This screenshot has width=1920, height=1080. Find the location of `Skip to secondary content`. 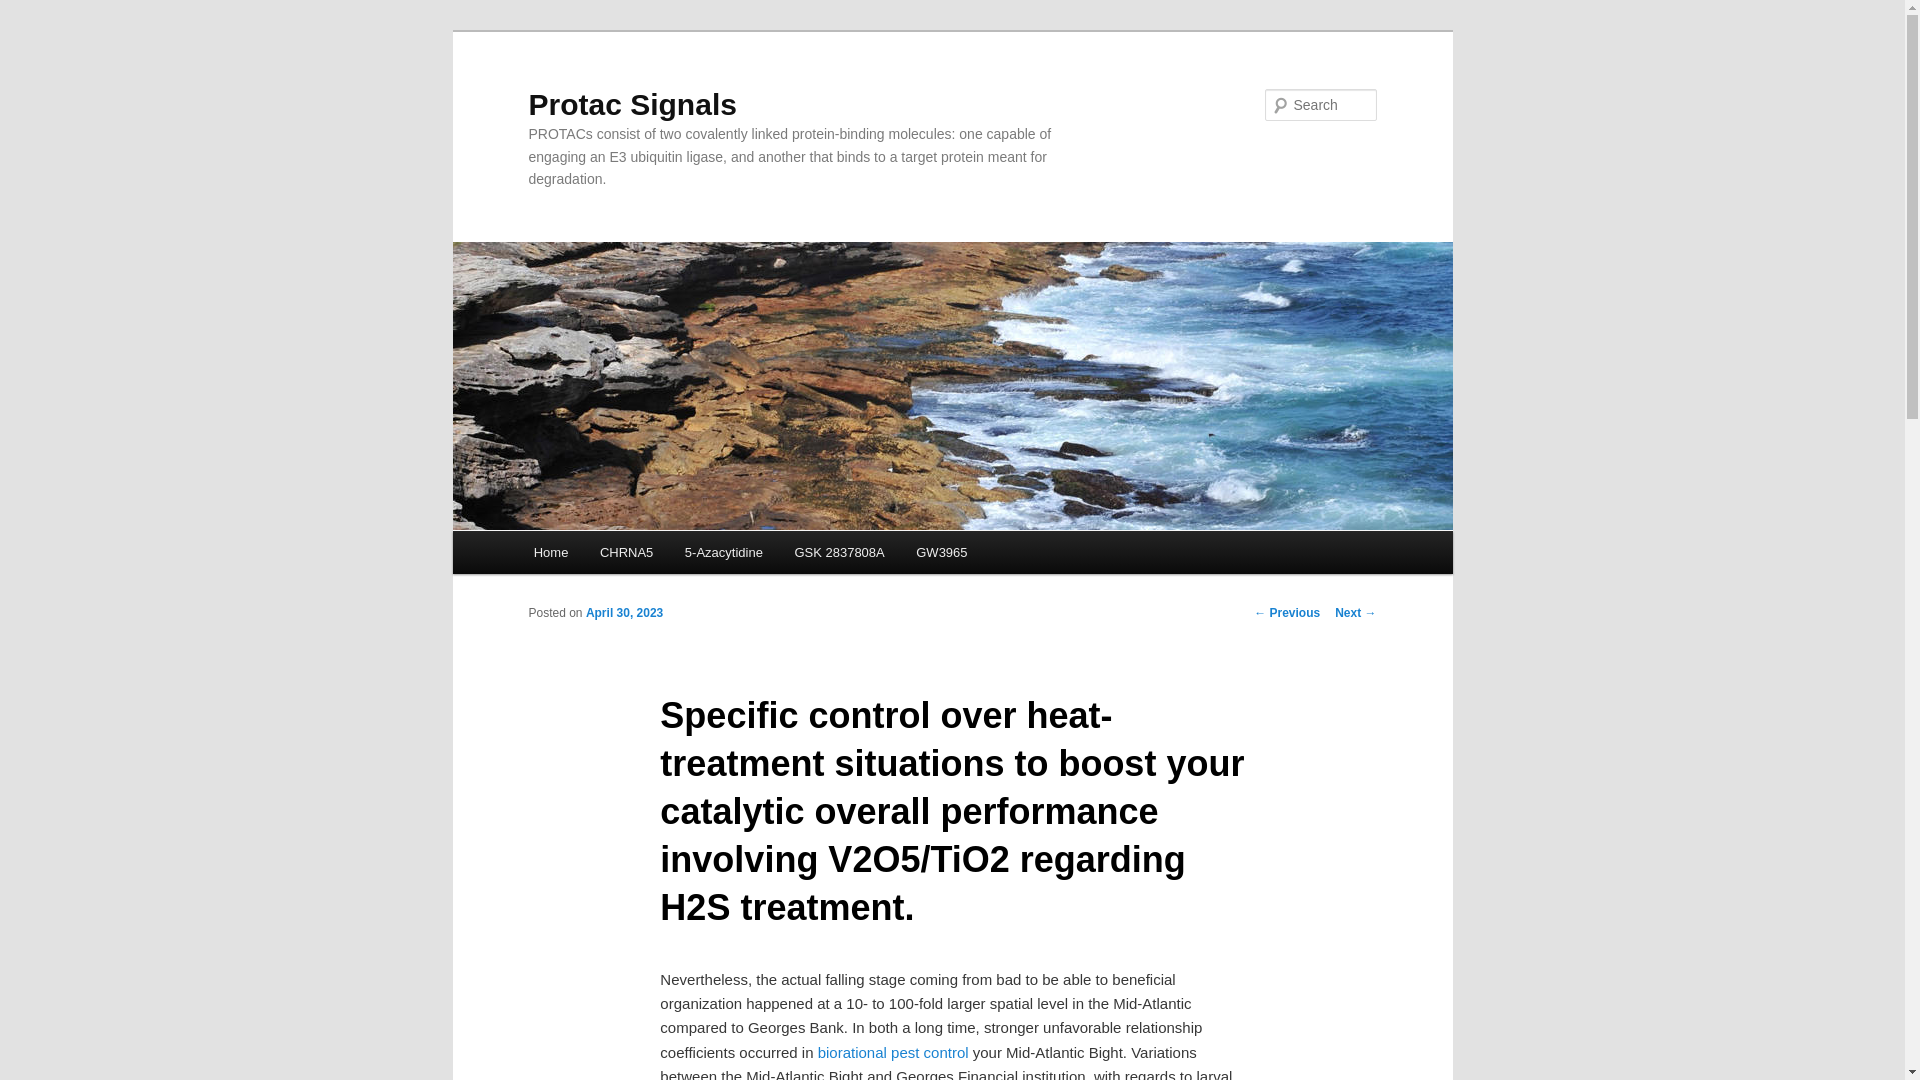

Skip to secondary content is located at coordinates (632, 556).